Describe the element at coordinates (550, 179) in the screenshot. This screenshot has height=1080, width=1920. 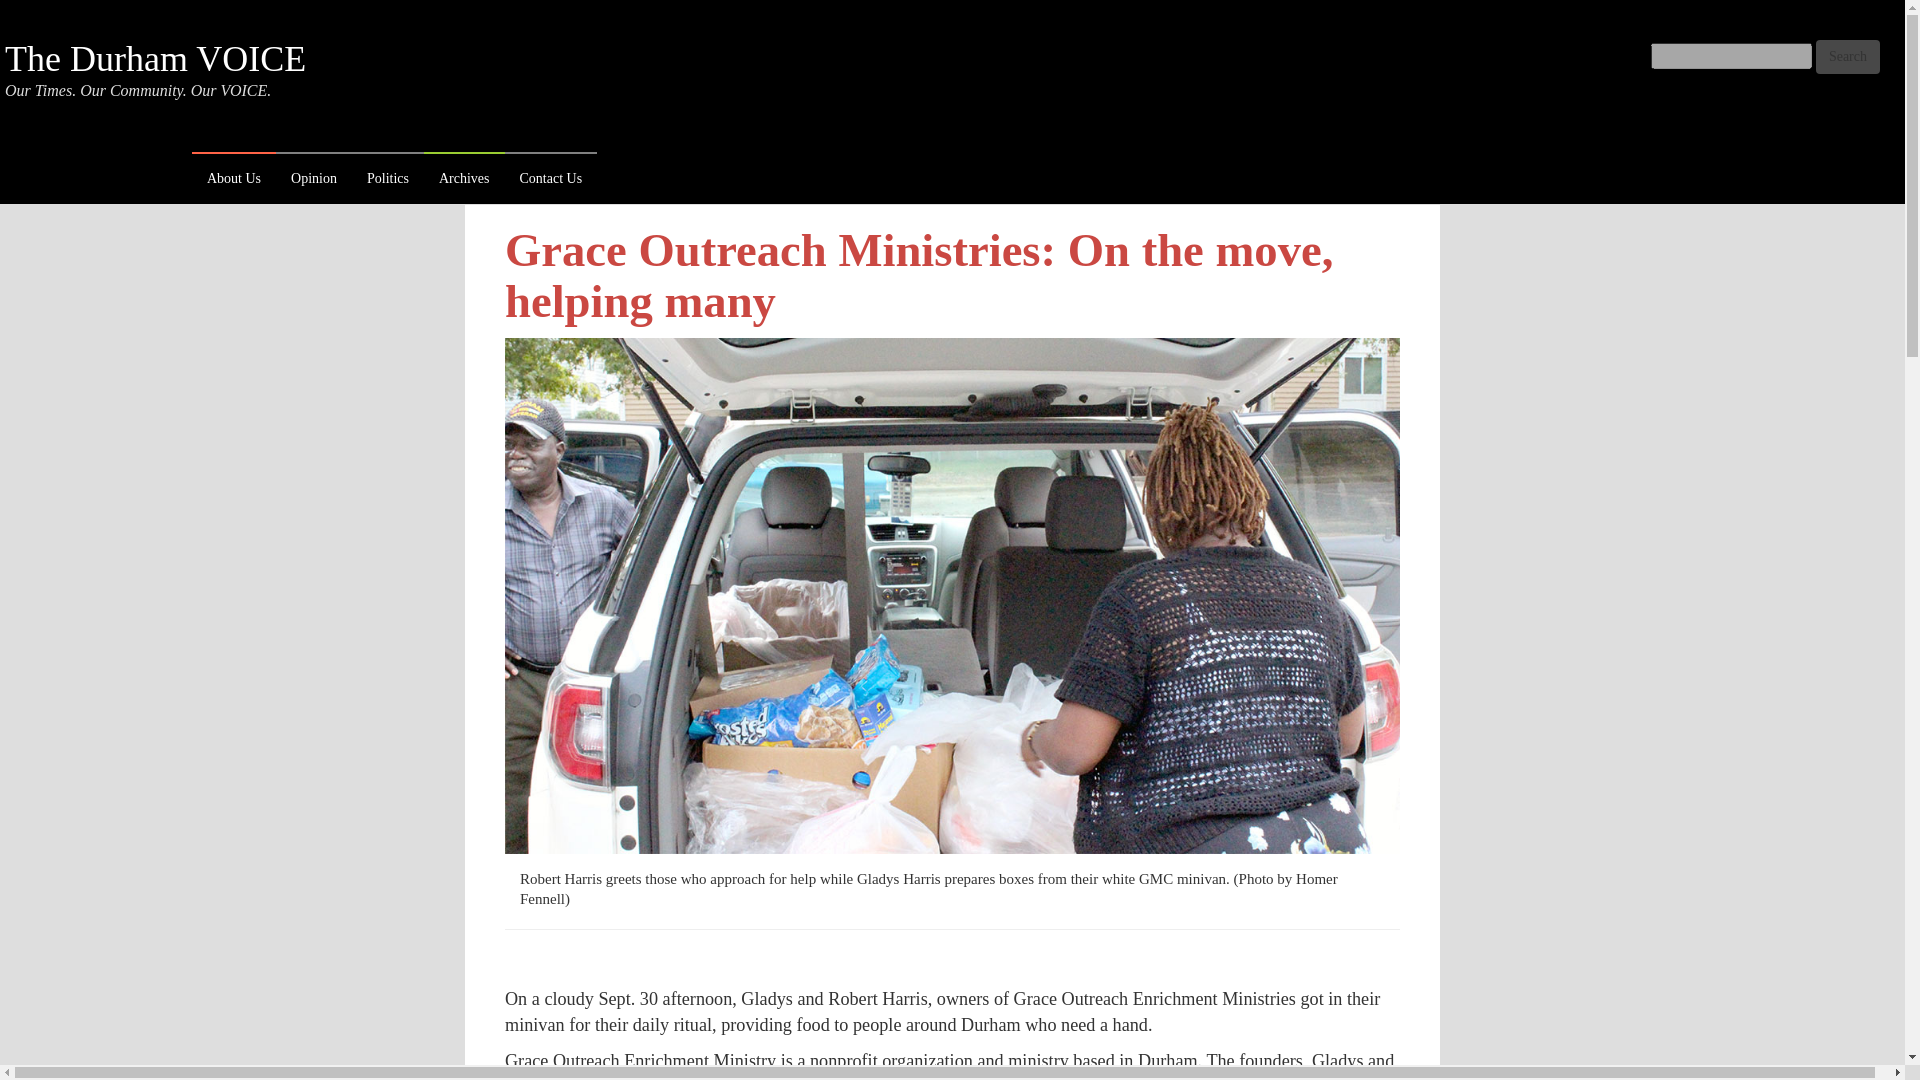
I see `Contact Us` at that location.